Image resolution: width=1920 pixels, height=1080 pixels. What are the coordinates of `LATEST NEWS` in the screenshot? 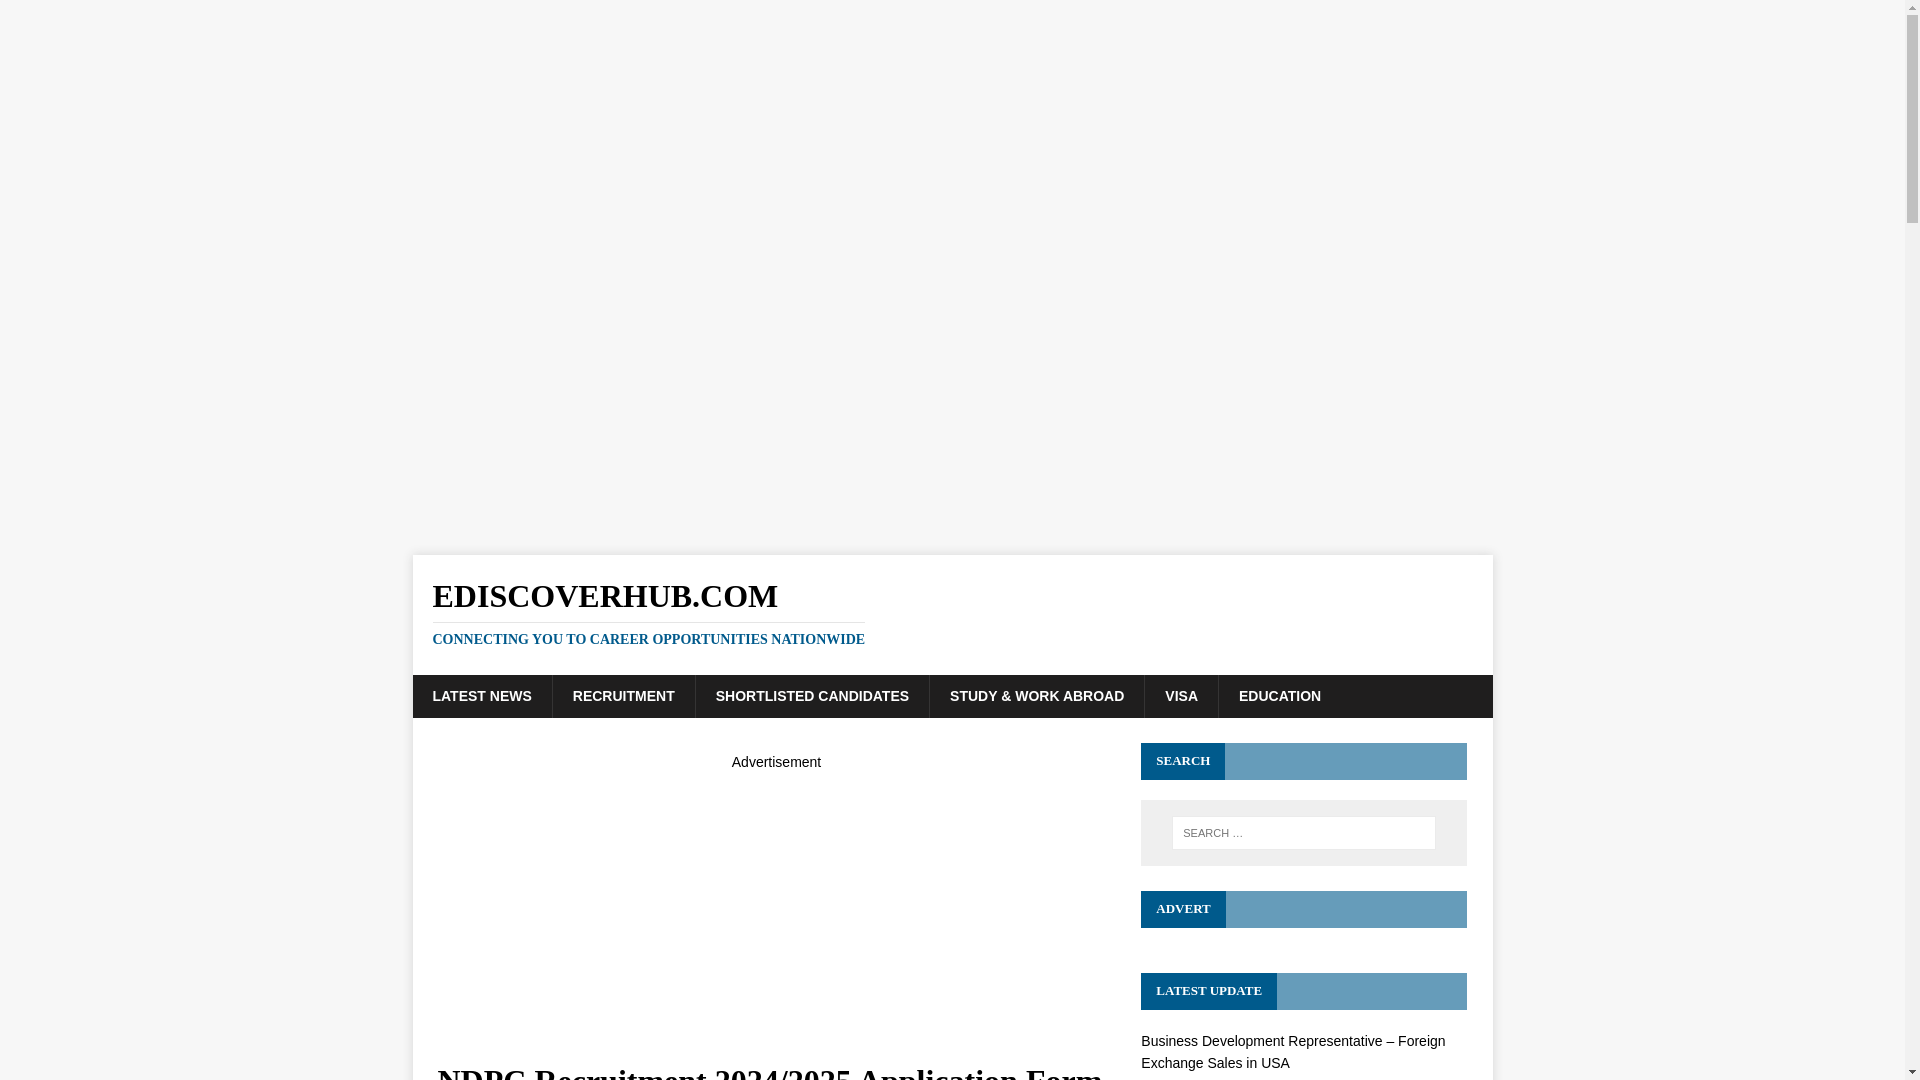 It's located at (482, 696).